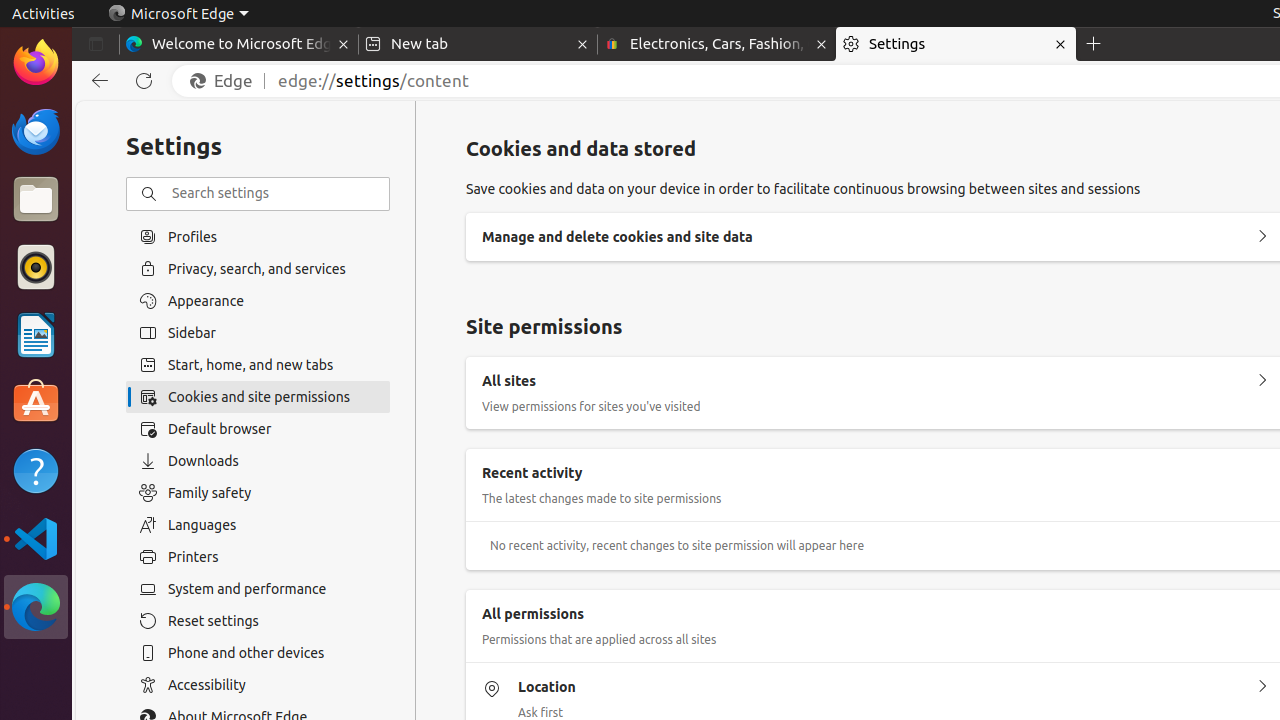 Image resolution: width=1280 pixels, height=720 pixels. What do you see at coordinates (1262, 381) in the screenshot?
I see `All sites` at bounding box center [1262, 381].